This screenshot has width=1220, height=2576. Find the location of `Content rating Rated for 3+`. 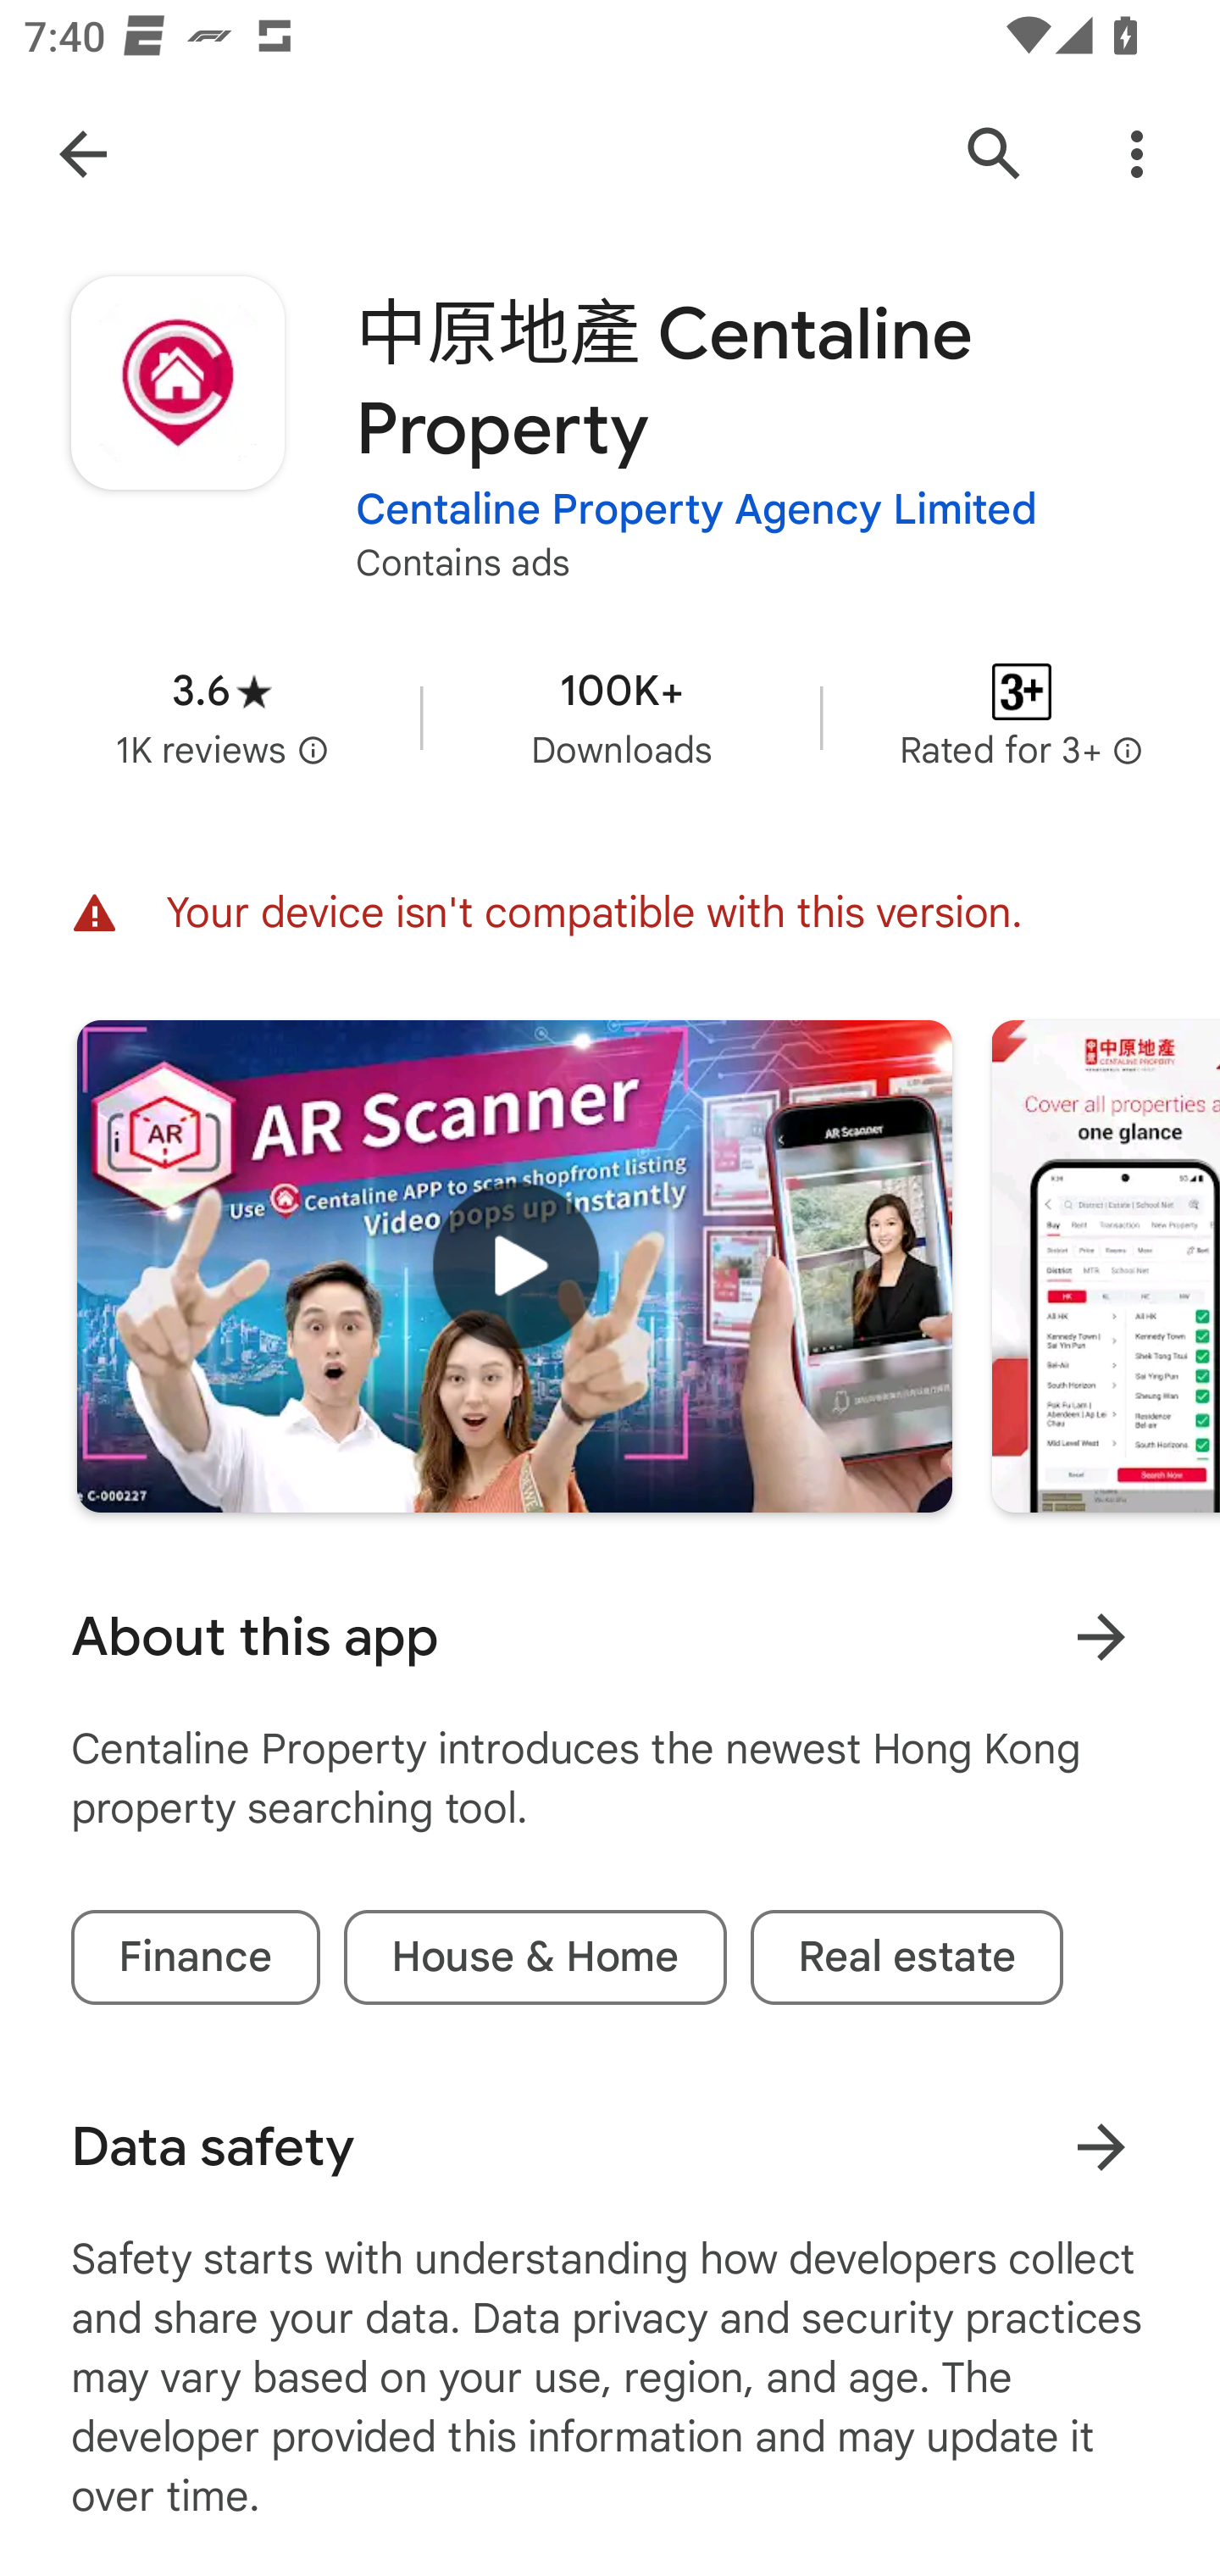

Content rating Rated for 3+ is located at coordinates (1022, 717).